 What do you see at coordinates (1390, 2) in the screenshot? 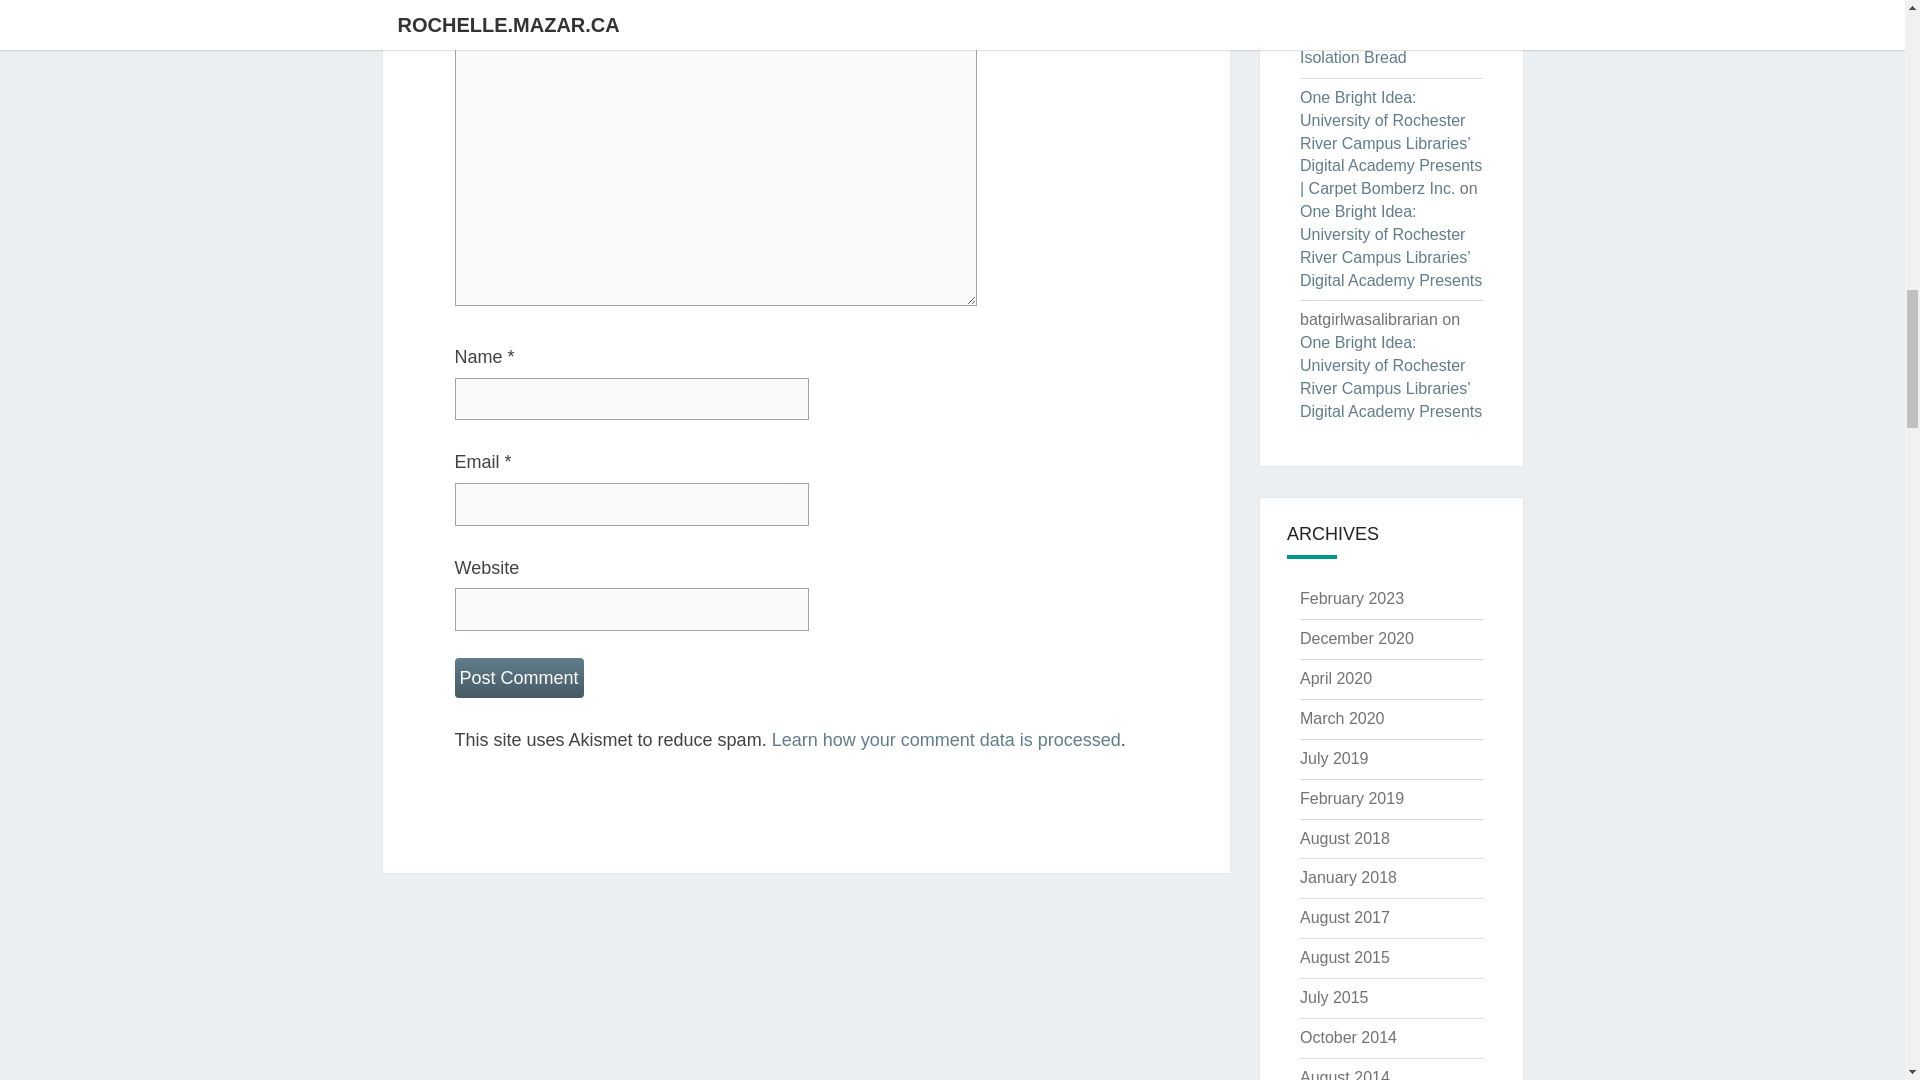
I see `Self-Isolation Bread` at bounding box center [1390, 2].